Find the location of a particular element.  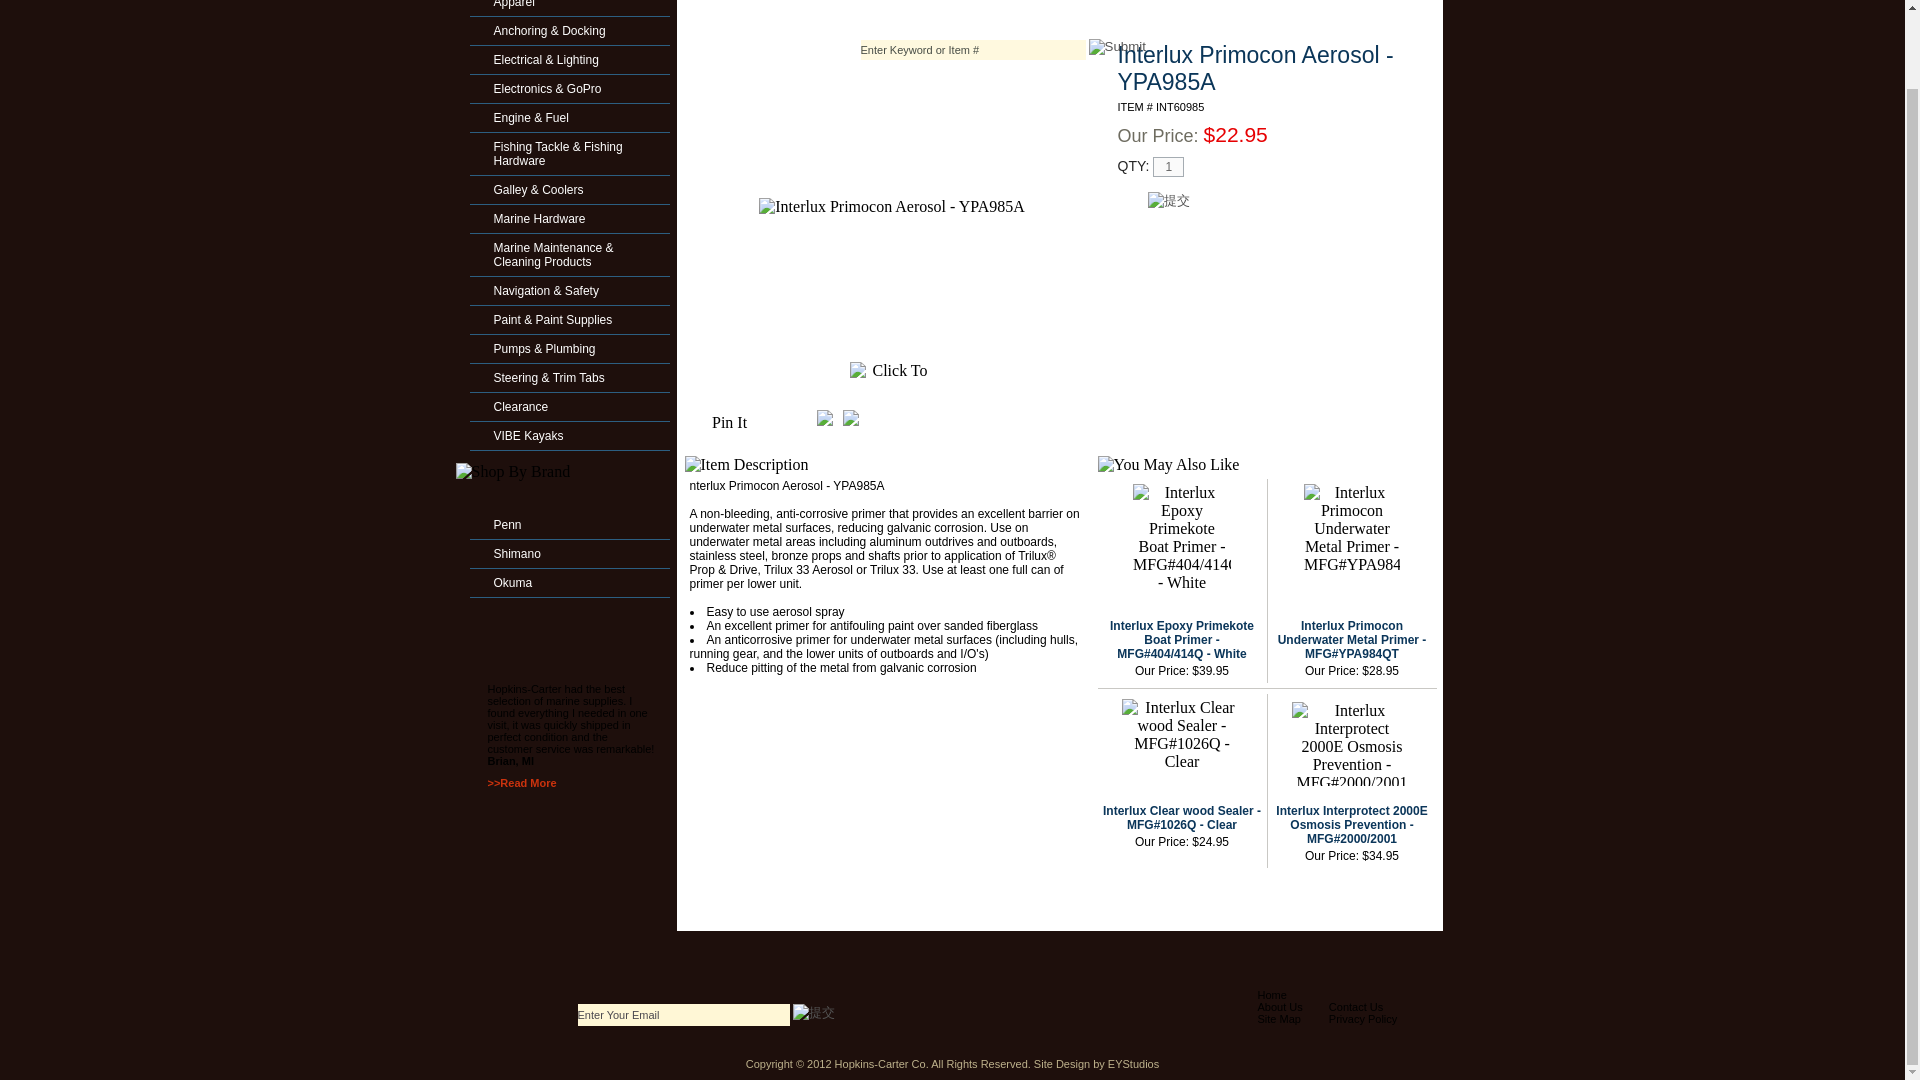

Shop By Brand is located at coordinates (513, 472).